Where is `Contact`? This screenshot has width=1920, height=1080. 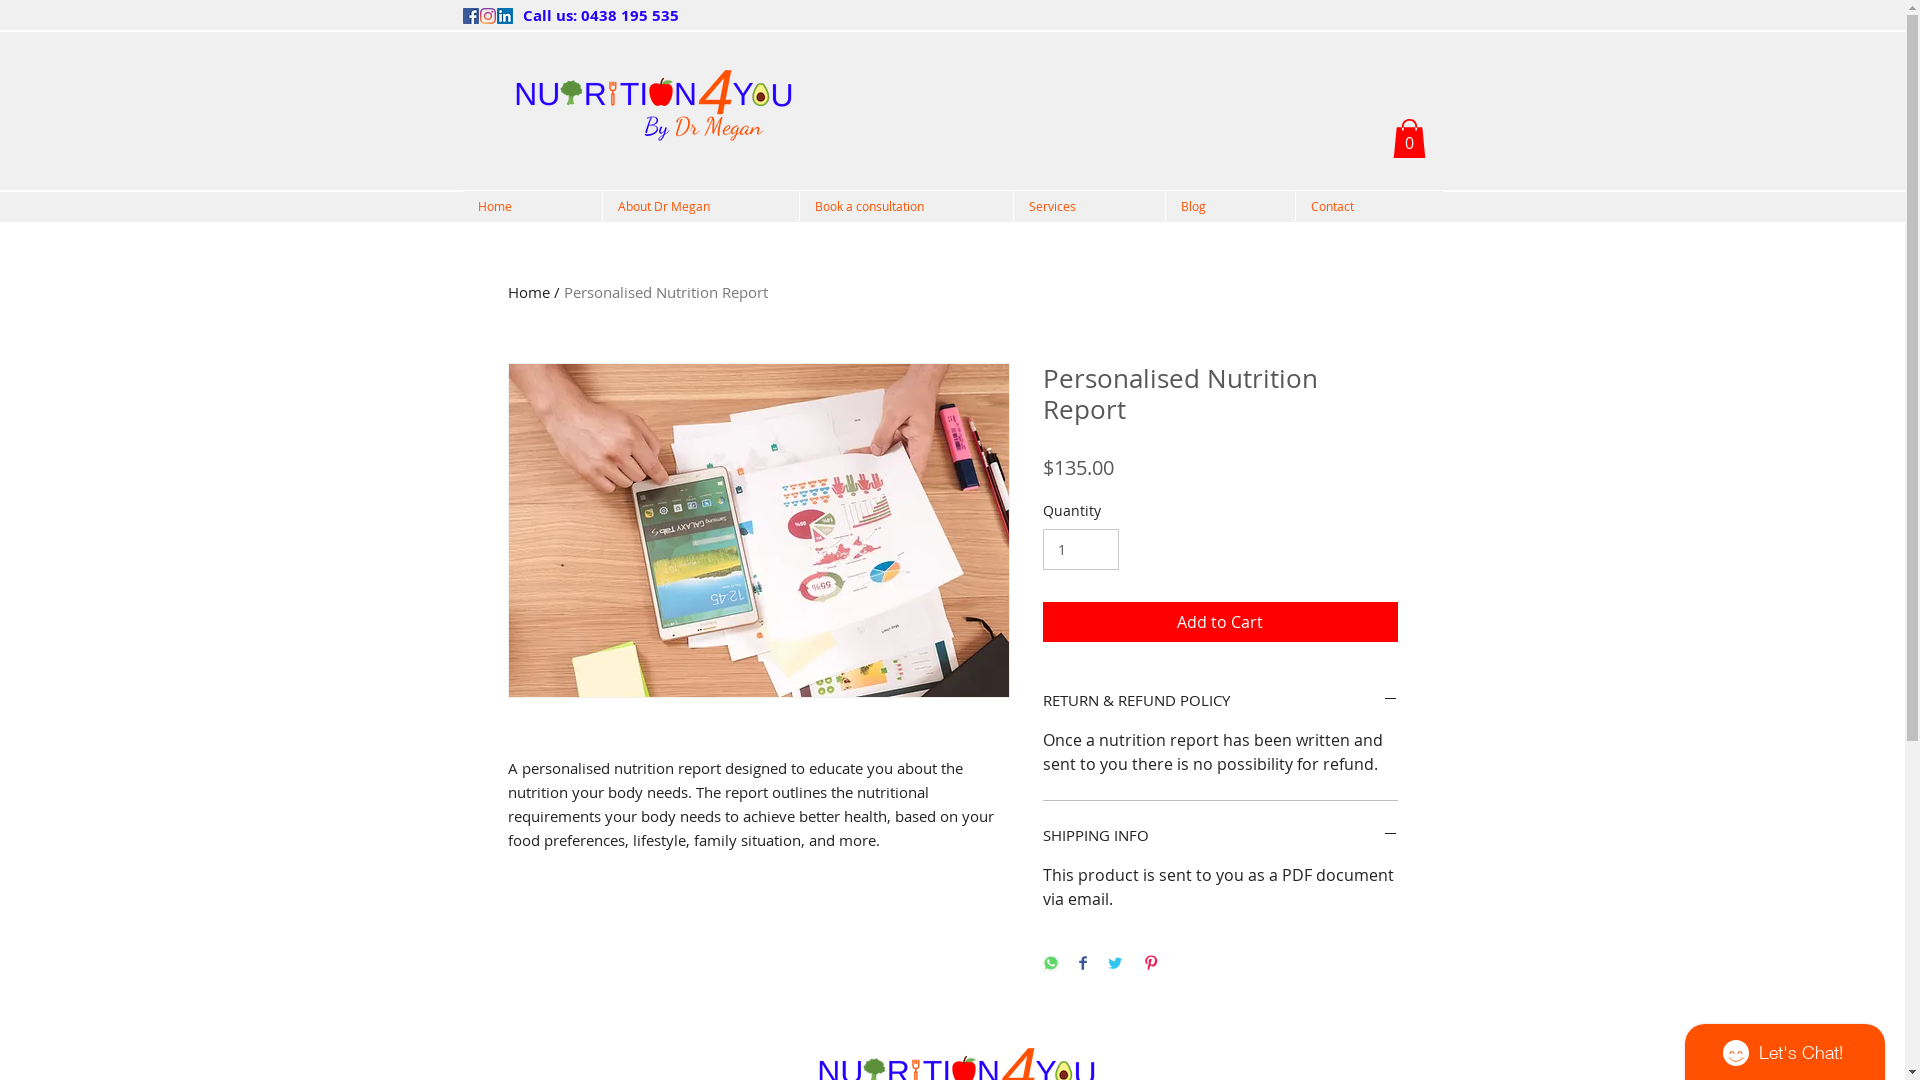 Contact is located at coordinates (1368, 206).